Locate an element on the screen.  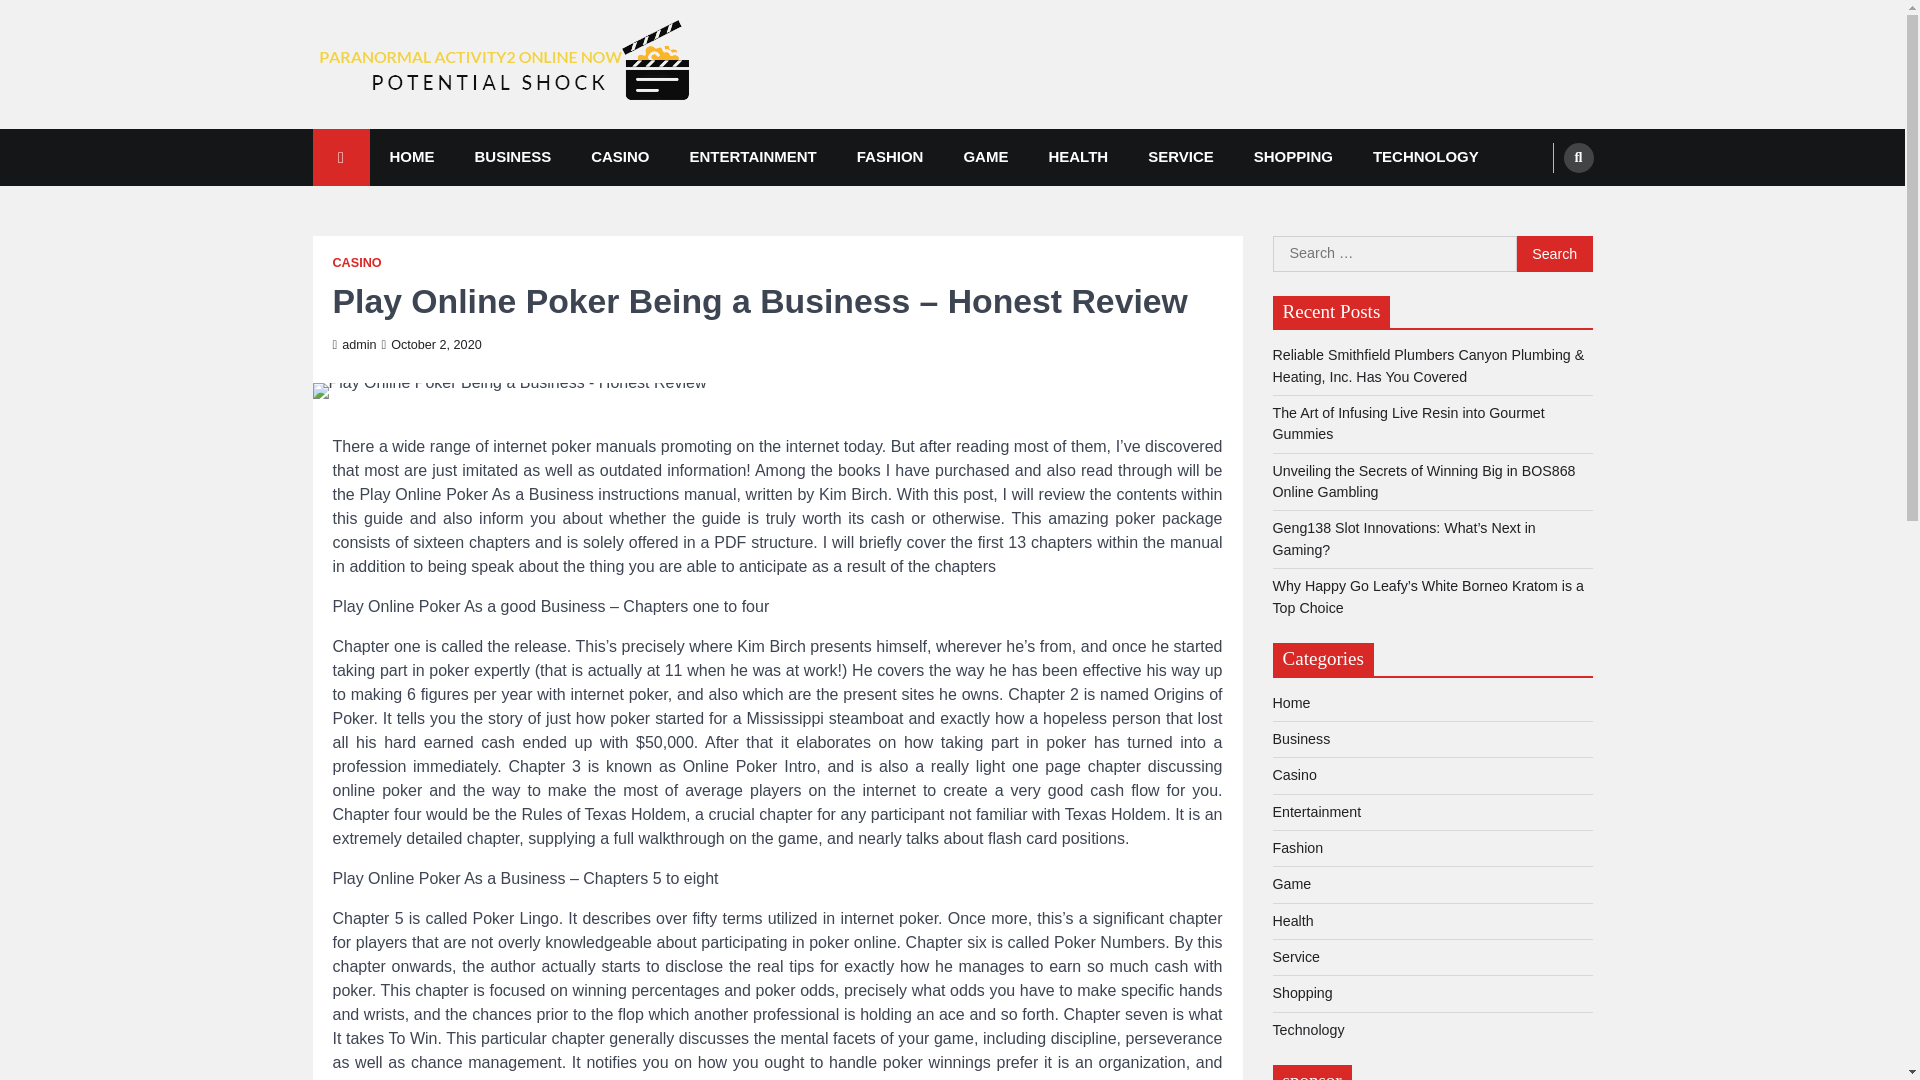
HOME is located at coordinates (412, 156).